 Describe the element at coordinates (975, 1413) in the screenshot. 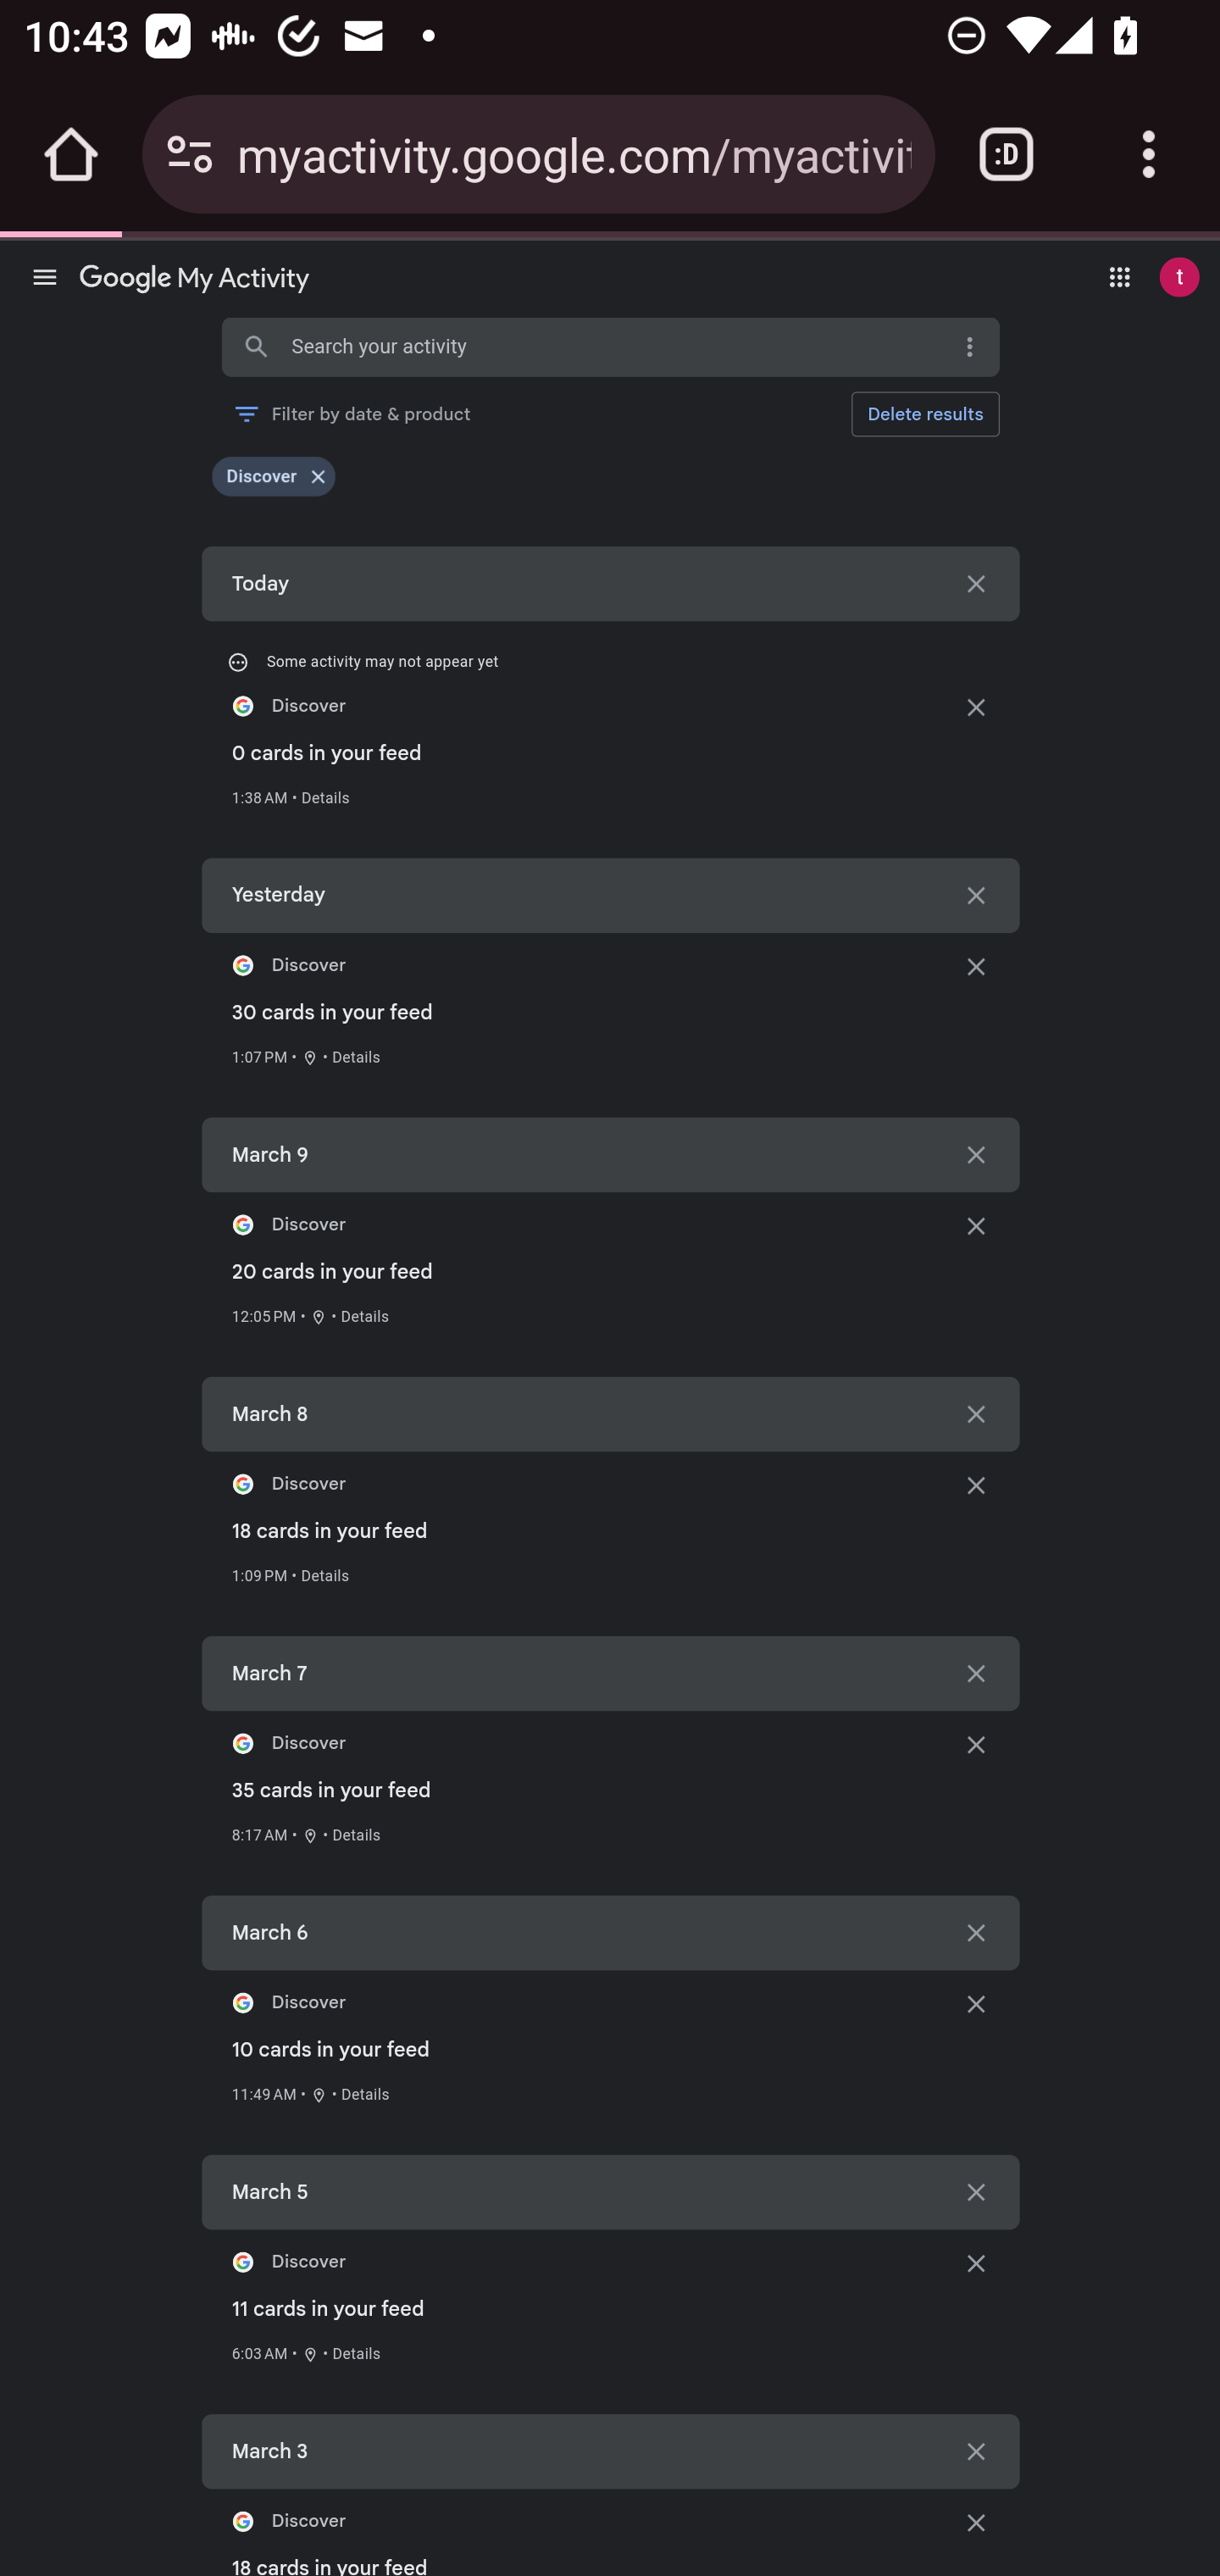

I see `Delete all activity from March 8.` at that location.